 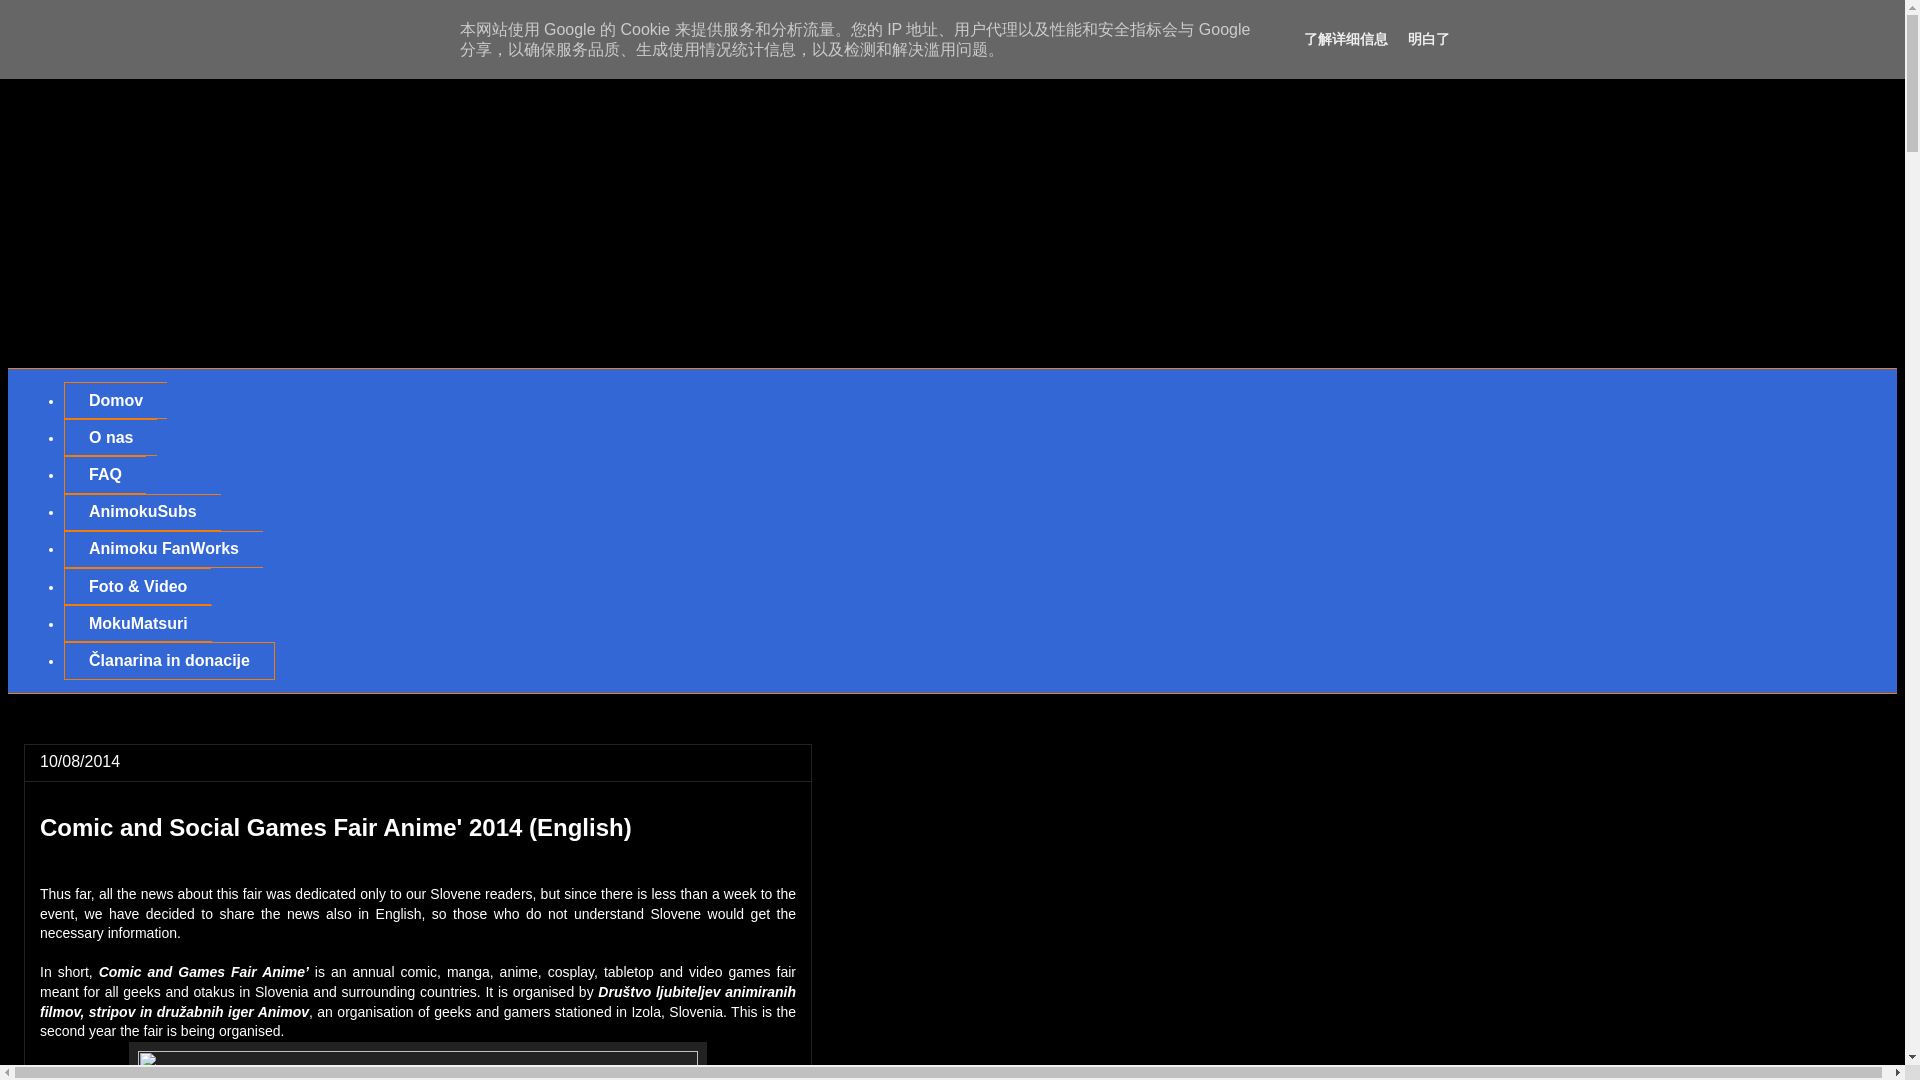 I want to click on O nas, so click(x=110, y=437).